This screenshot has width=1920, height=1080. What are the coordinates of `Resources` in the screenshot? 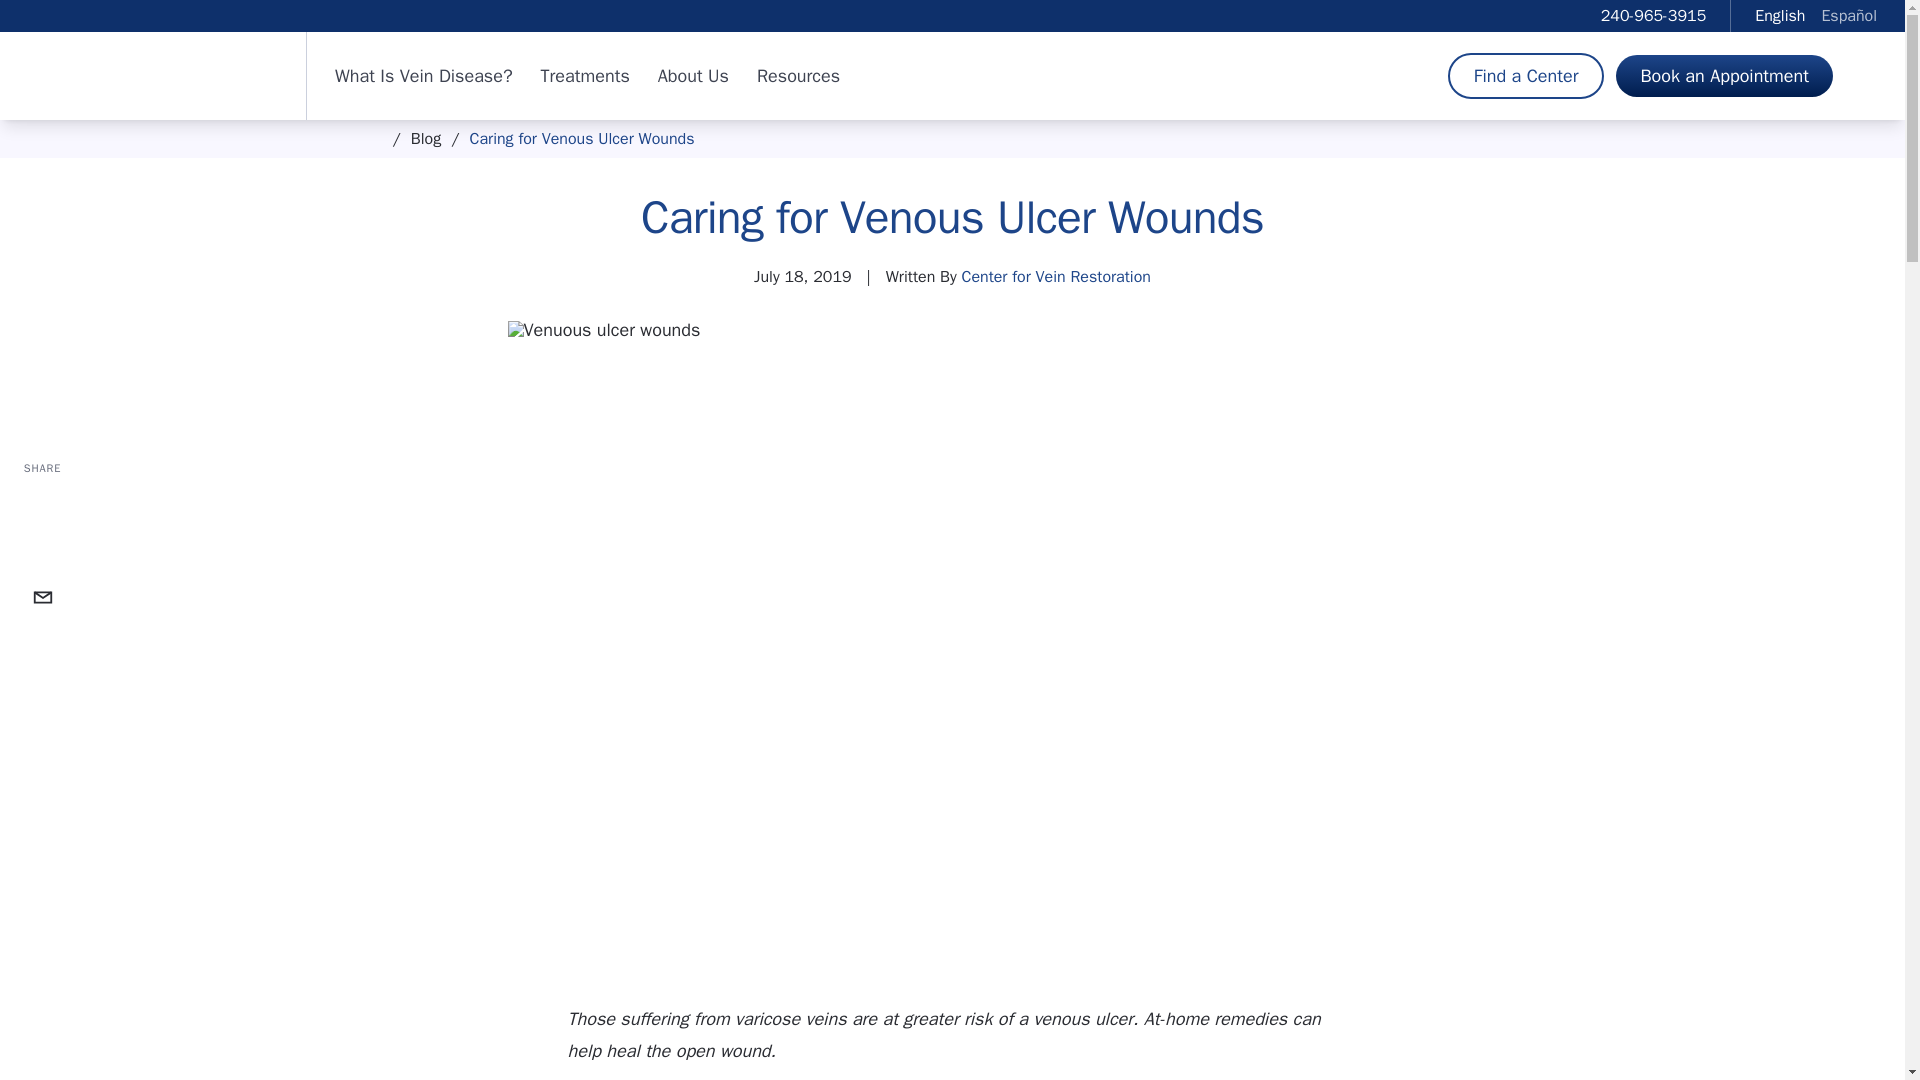 It's located at (798, 75).